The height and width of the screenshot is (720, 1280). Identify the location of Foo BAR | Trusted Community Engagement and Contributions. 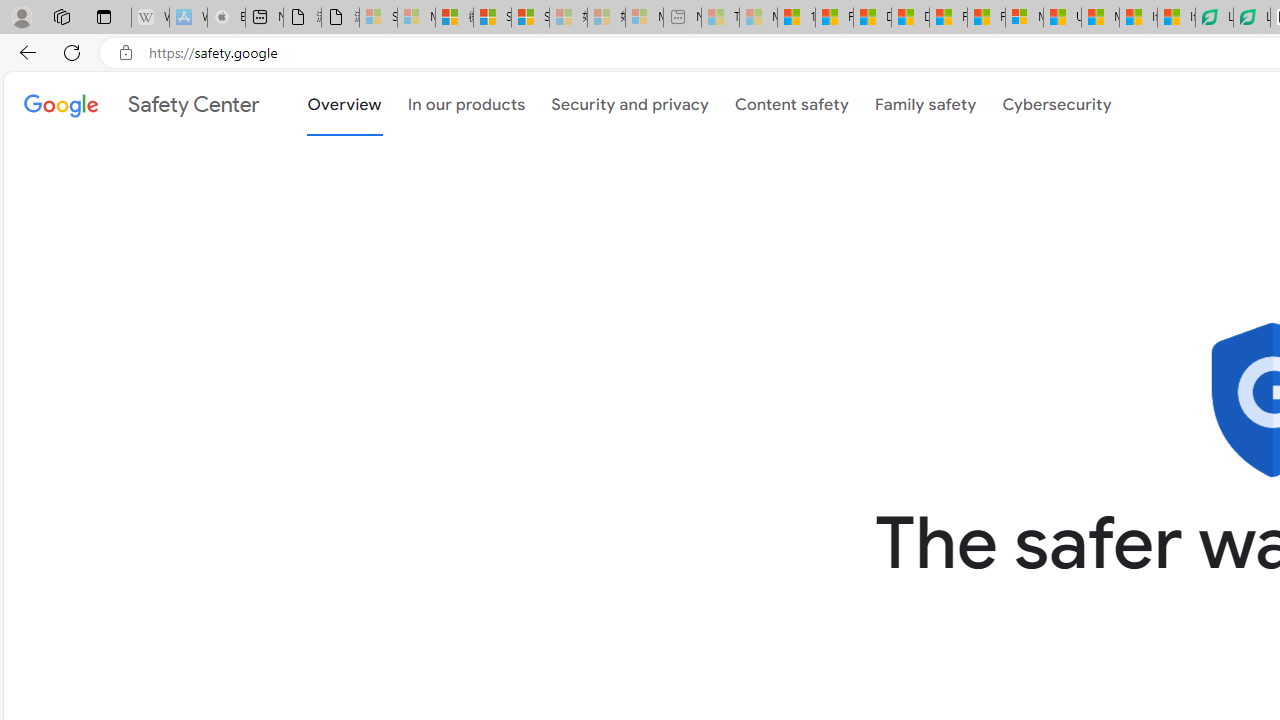
(986, 18).